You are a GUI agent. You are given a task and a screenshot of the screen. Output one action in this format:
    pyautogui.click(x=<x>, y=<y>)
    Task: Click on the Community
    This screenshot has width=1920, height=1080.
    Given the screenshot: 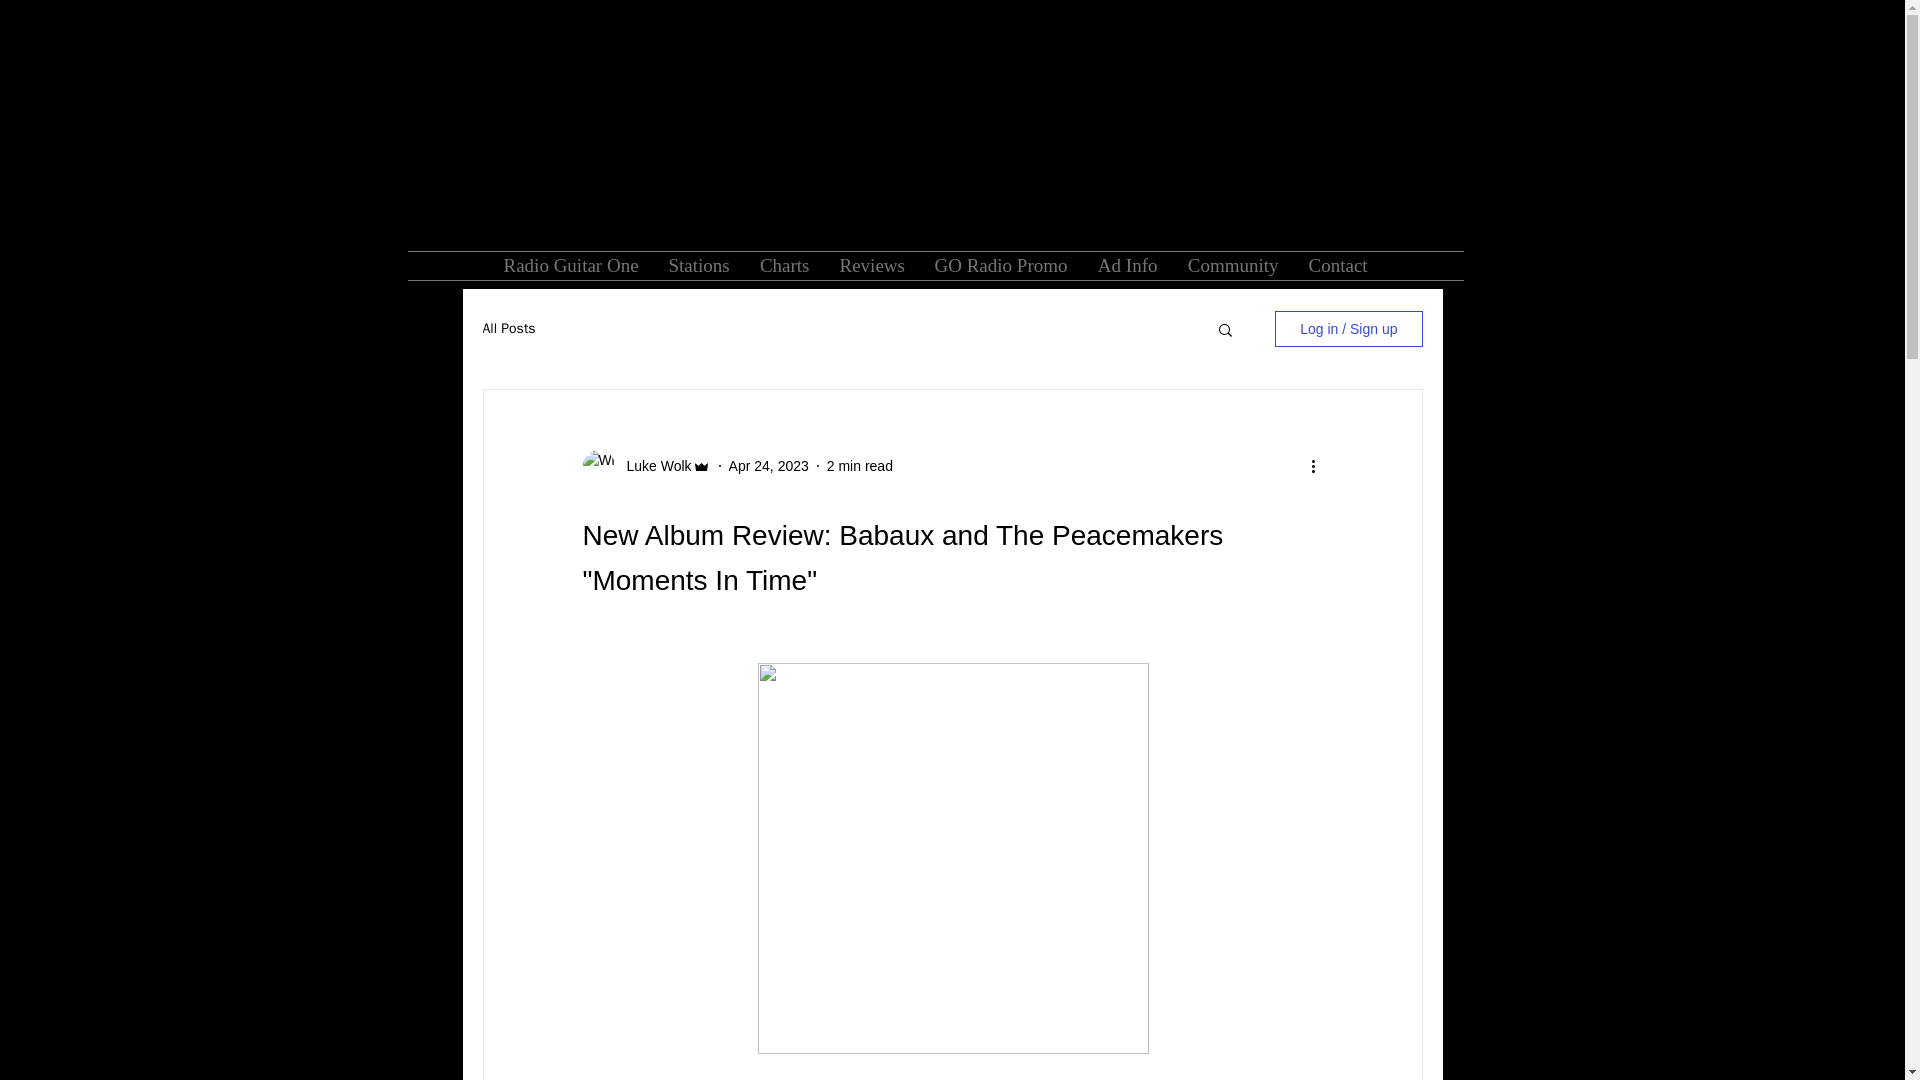 What is the action you would take?
    pyautogui.click(x=1232, y=265)
    